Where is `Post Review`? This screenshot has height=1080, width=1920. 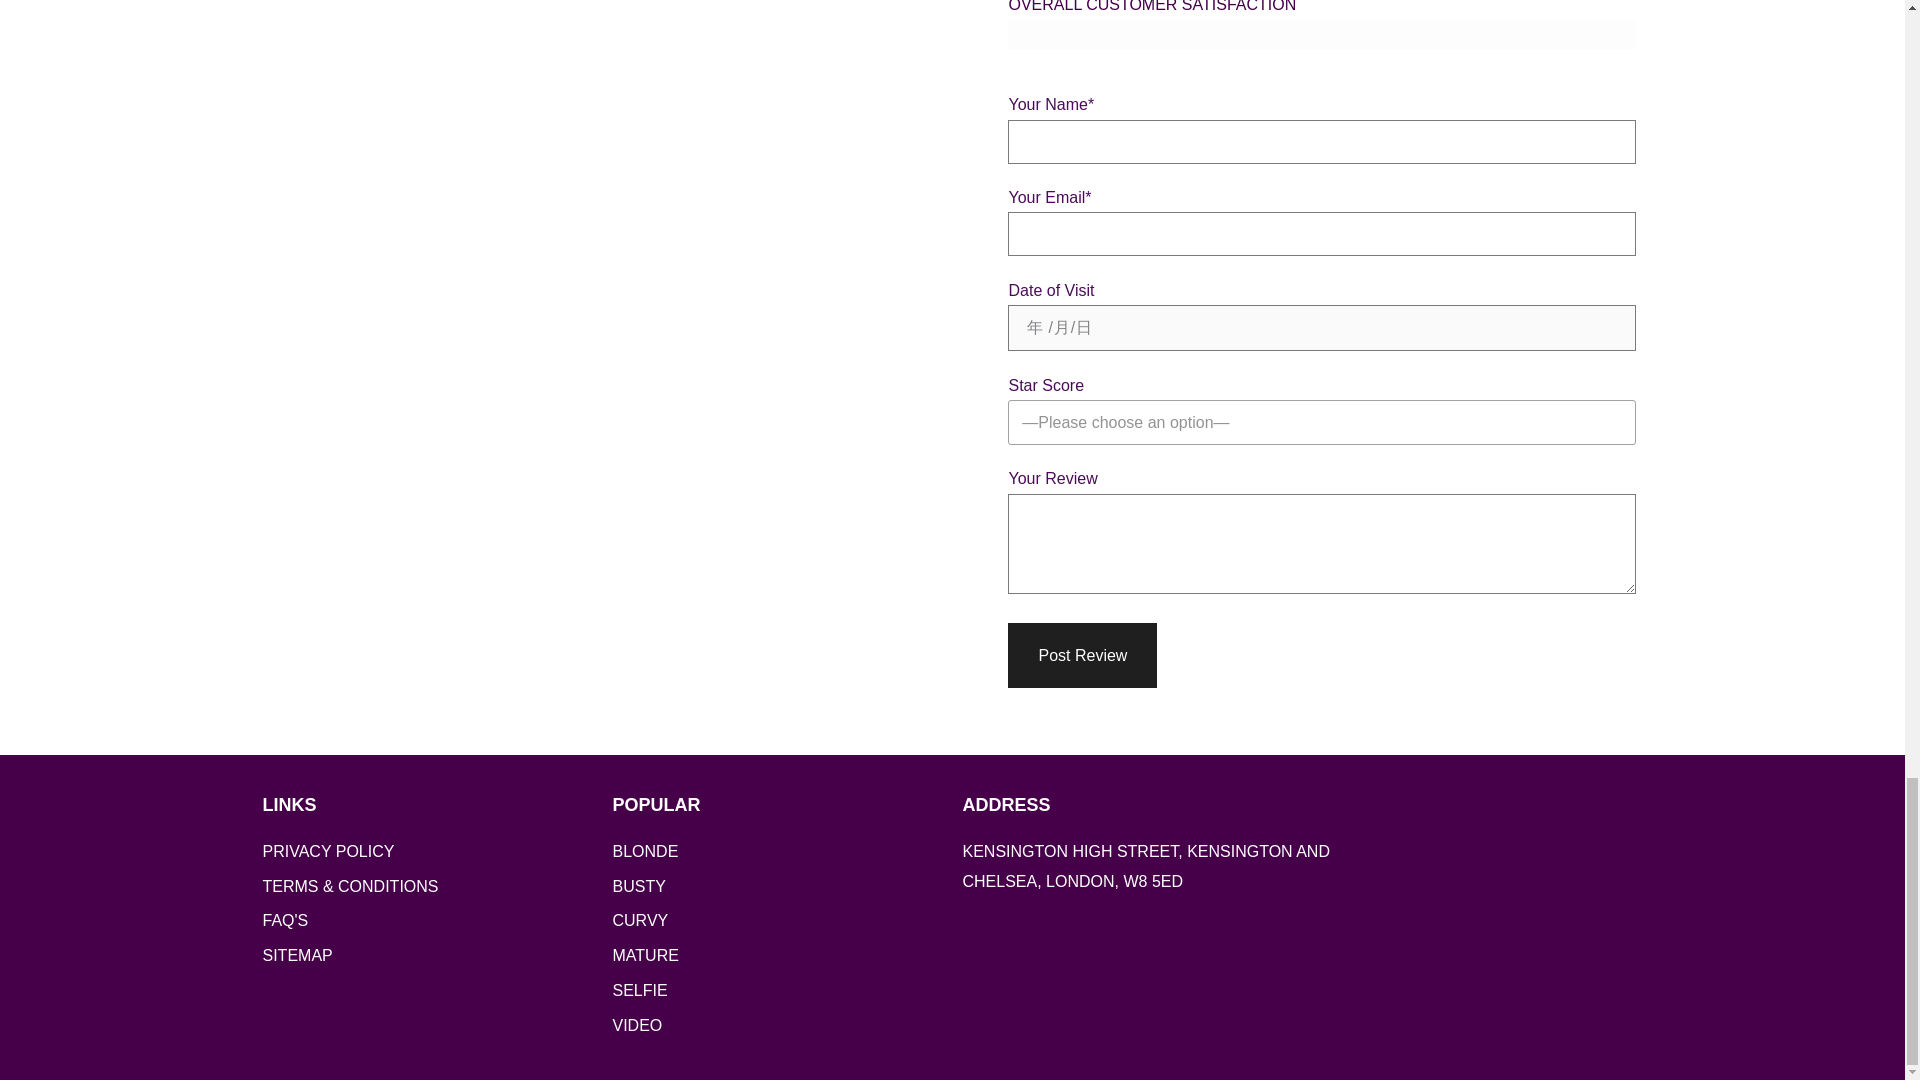 Post Review is located at coordinates (1082, 656).